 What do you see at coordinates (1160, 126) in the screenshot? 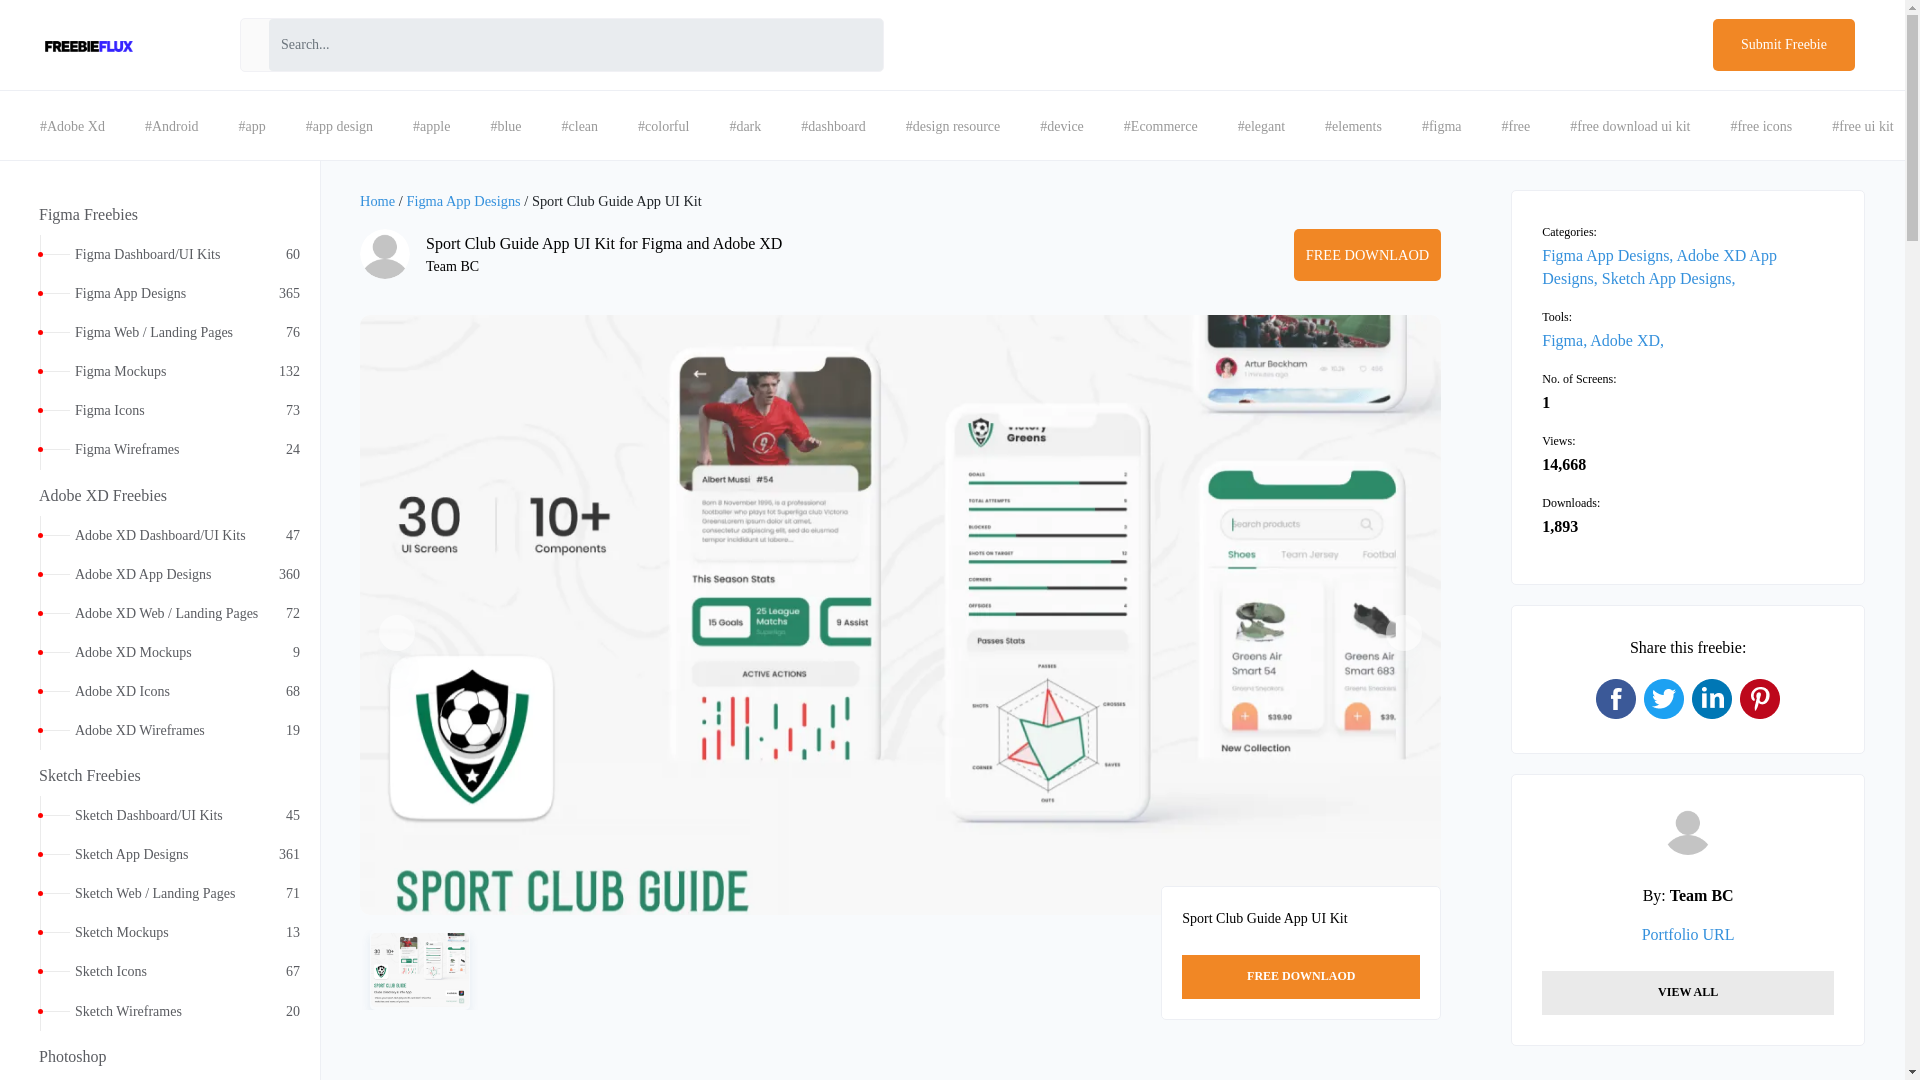
I see `Download freebies from Ecommerce tag` at bounding box center [1160, 126].